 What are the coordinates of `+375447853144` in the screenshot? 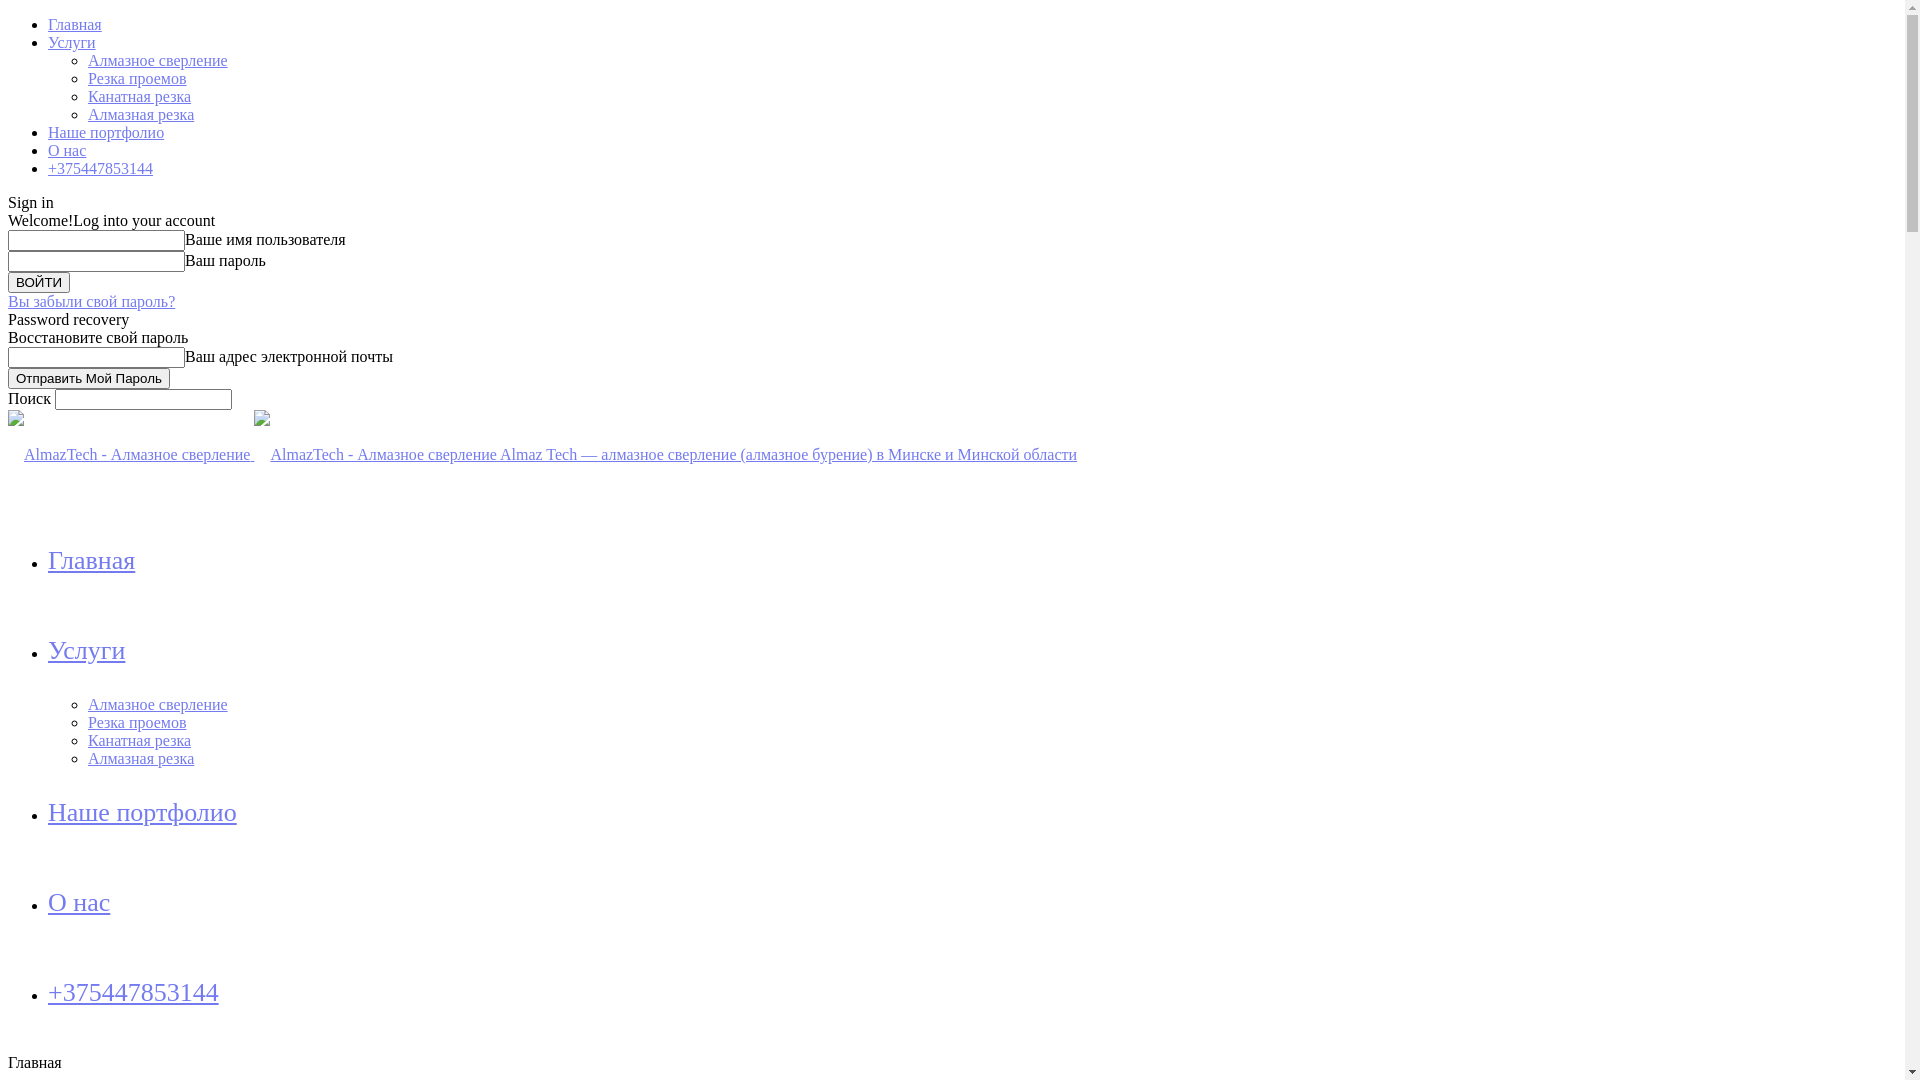 It's located at (100, 168).